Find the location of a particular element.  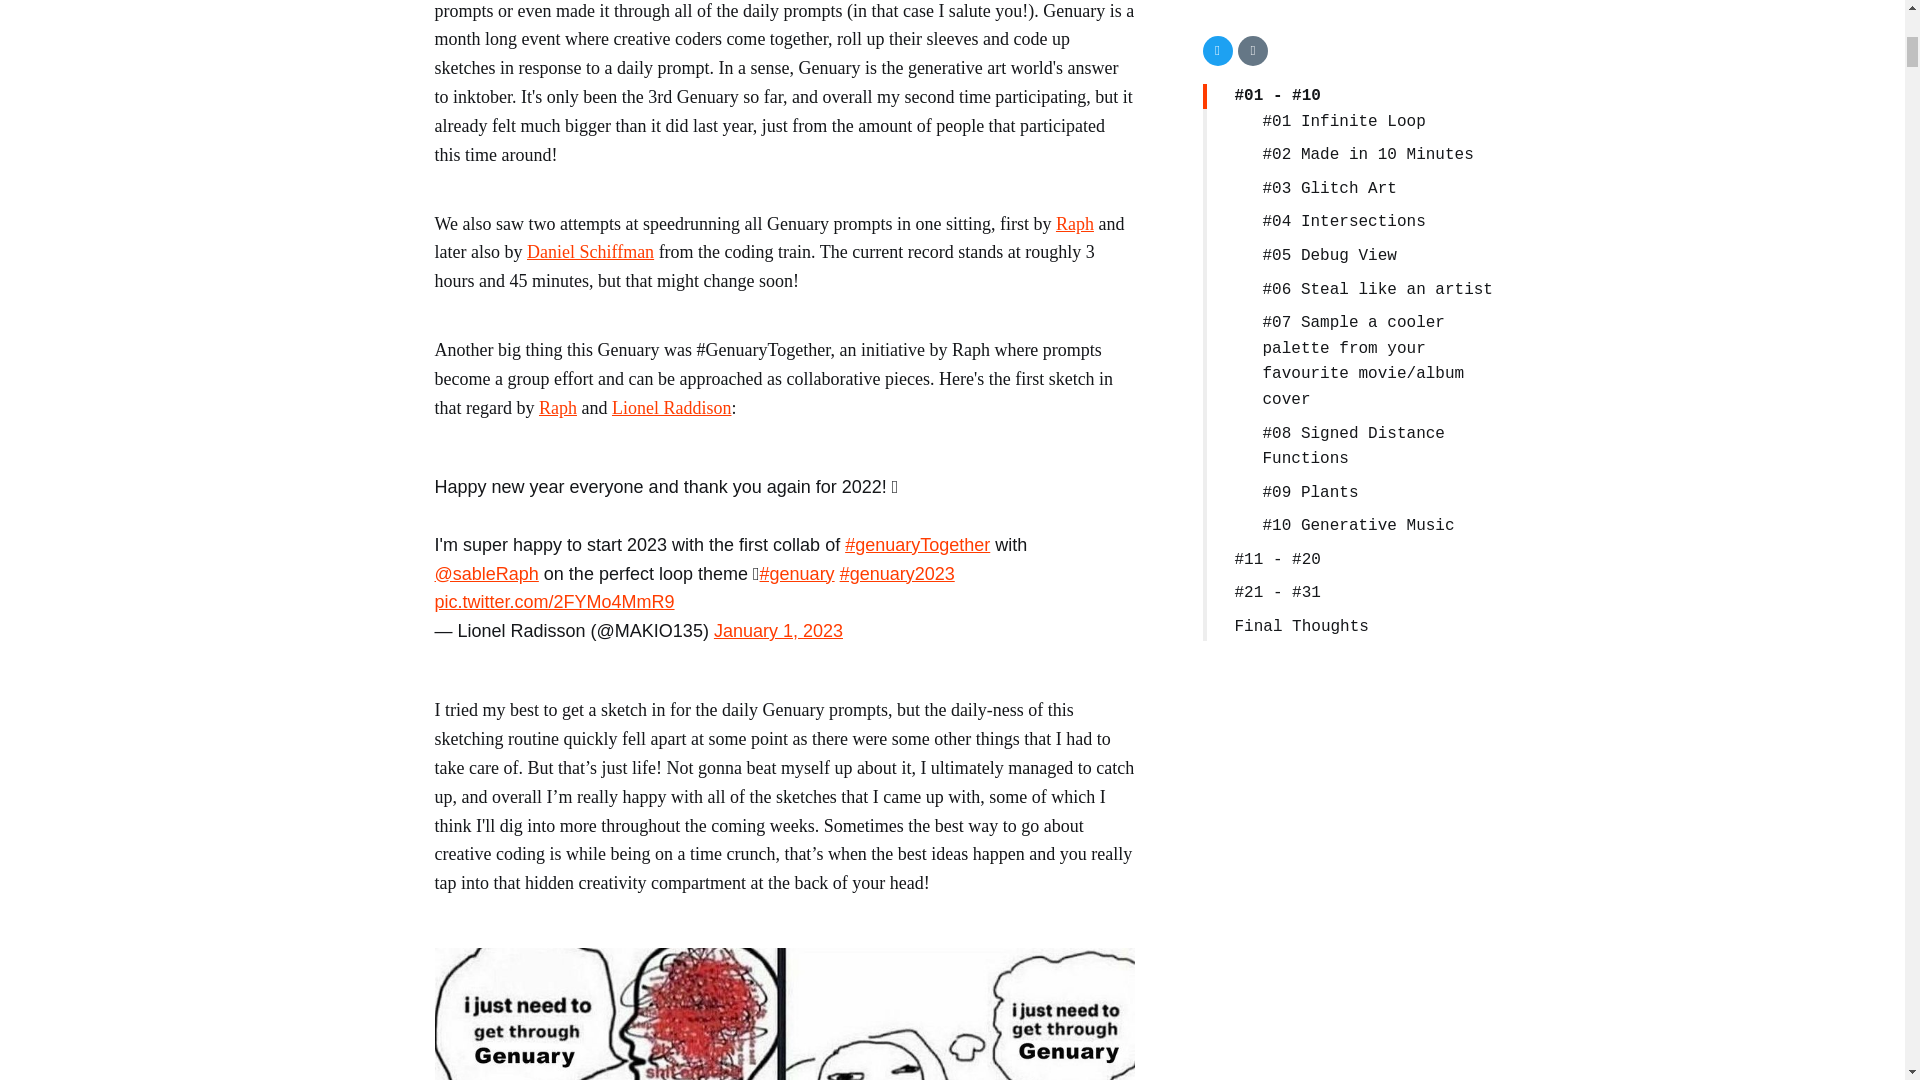

Daniel Schiffman is located at coordinates (590, 252).